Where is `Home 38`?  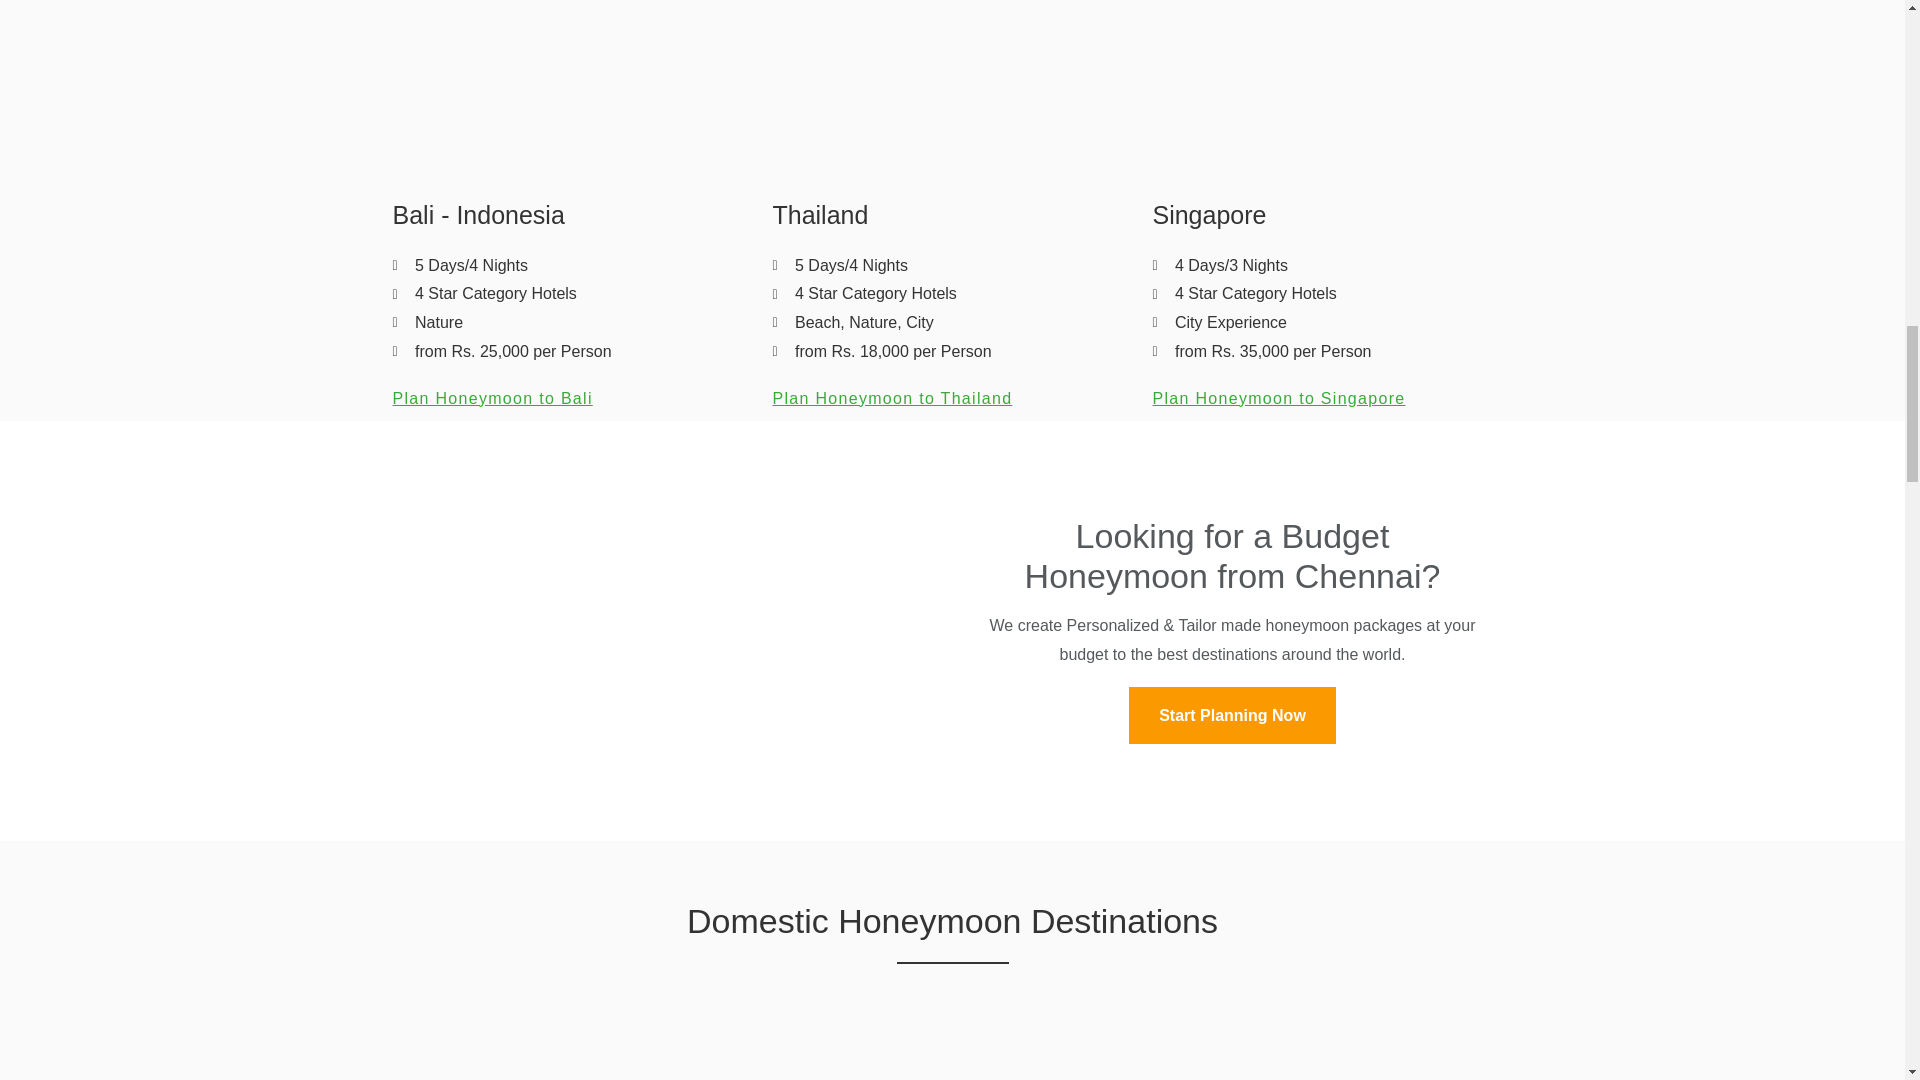
Home 38 is located at coordinates (1332, 90).